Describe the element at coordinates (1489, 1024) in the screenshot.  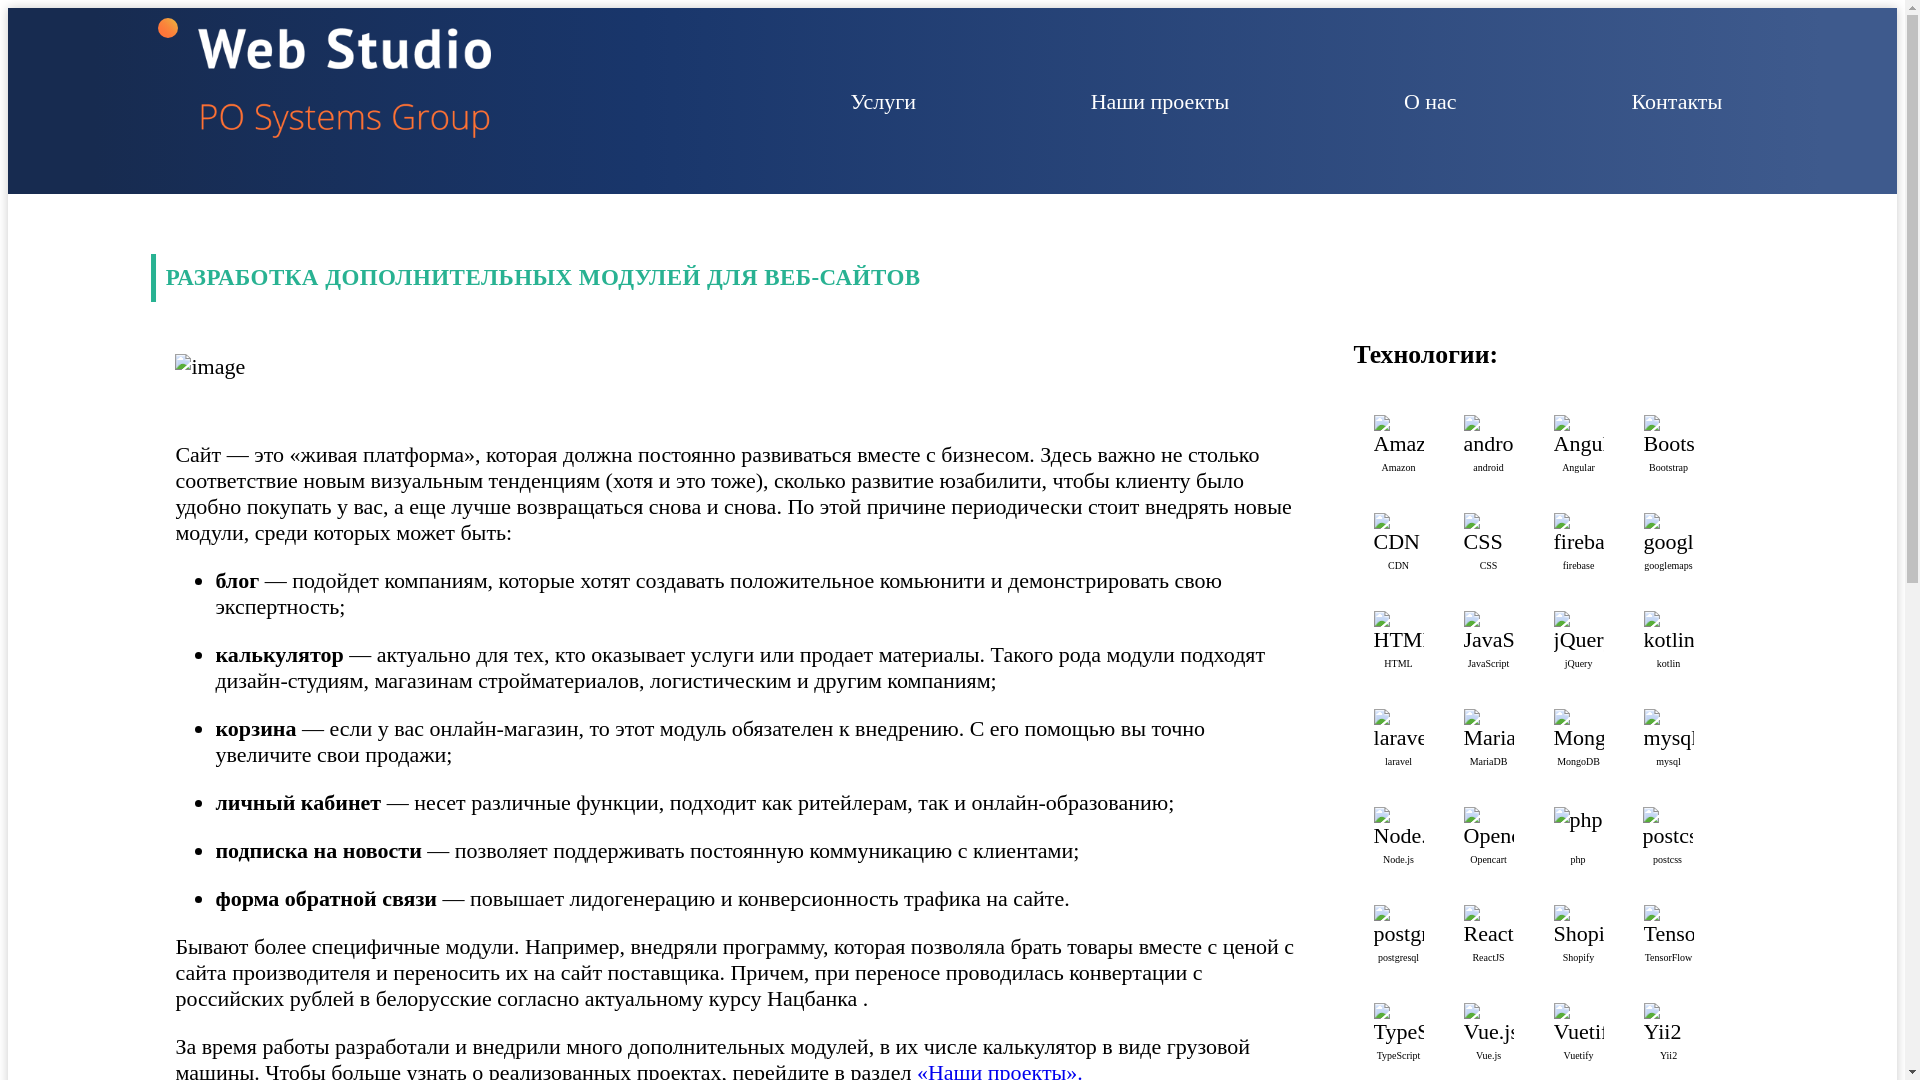
I see `Vue.js` at that location.